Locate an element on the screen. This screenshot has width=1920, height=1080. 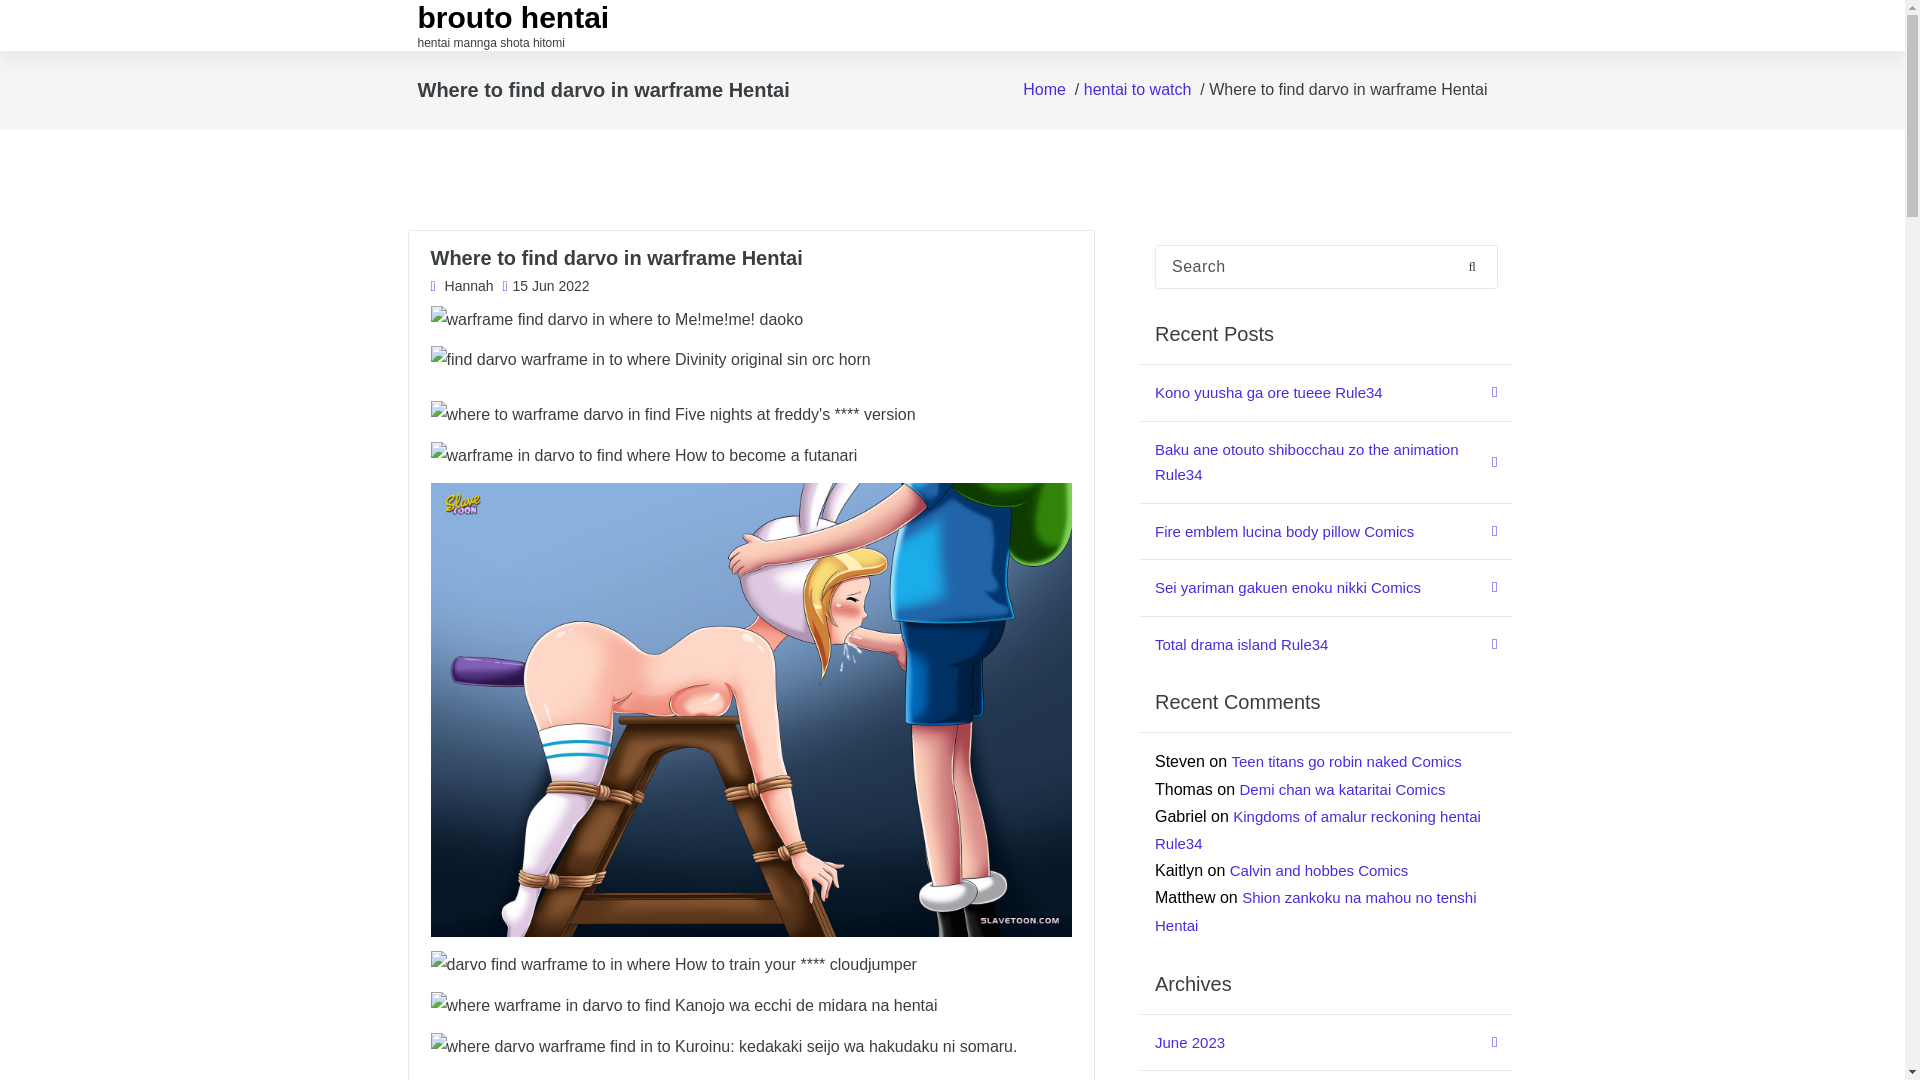
hentai to watch is located at coordinates (1138, 90).